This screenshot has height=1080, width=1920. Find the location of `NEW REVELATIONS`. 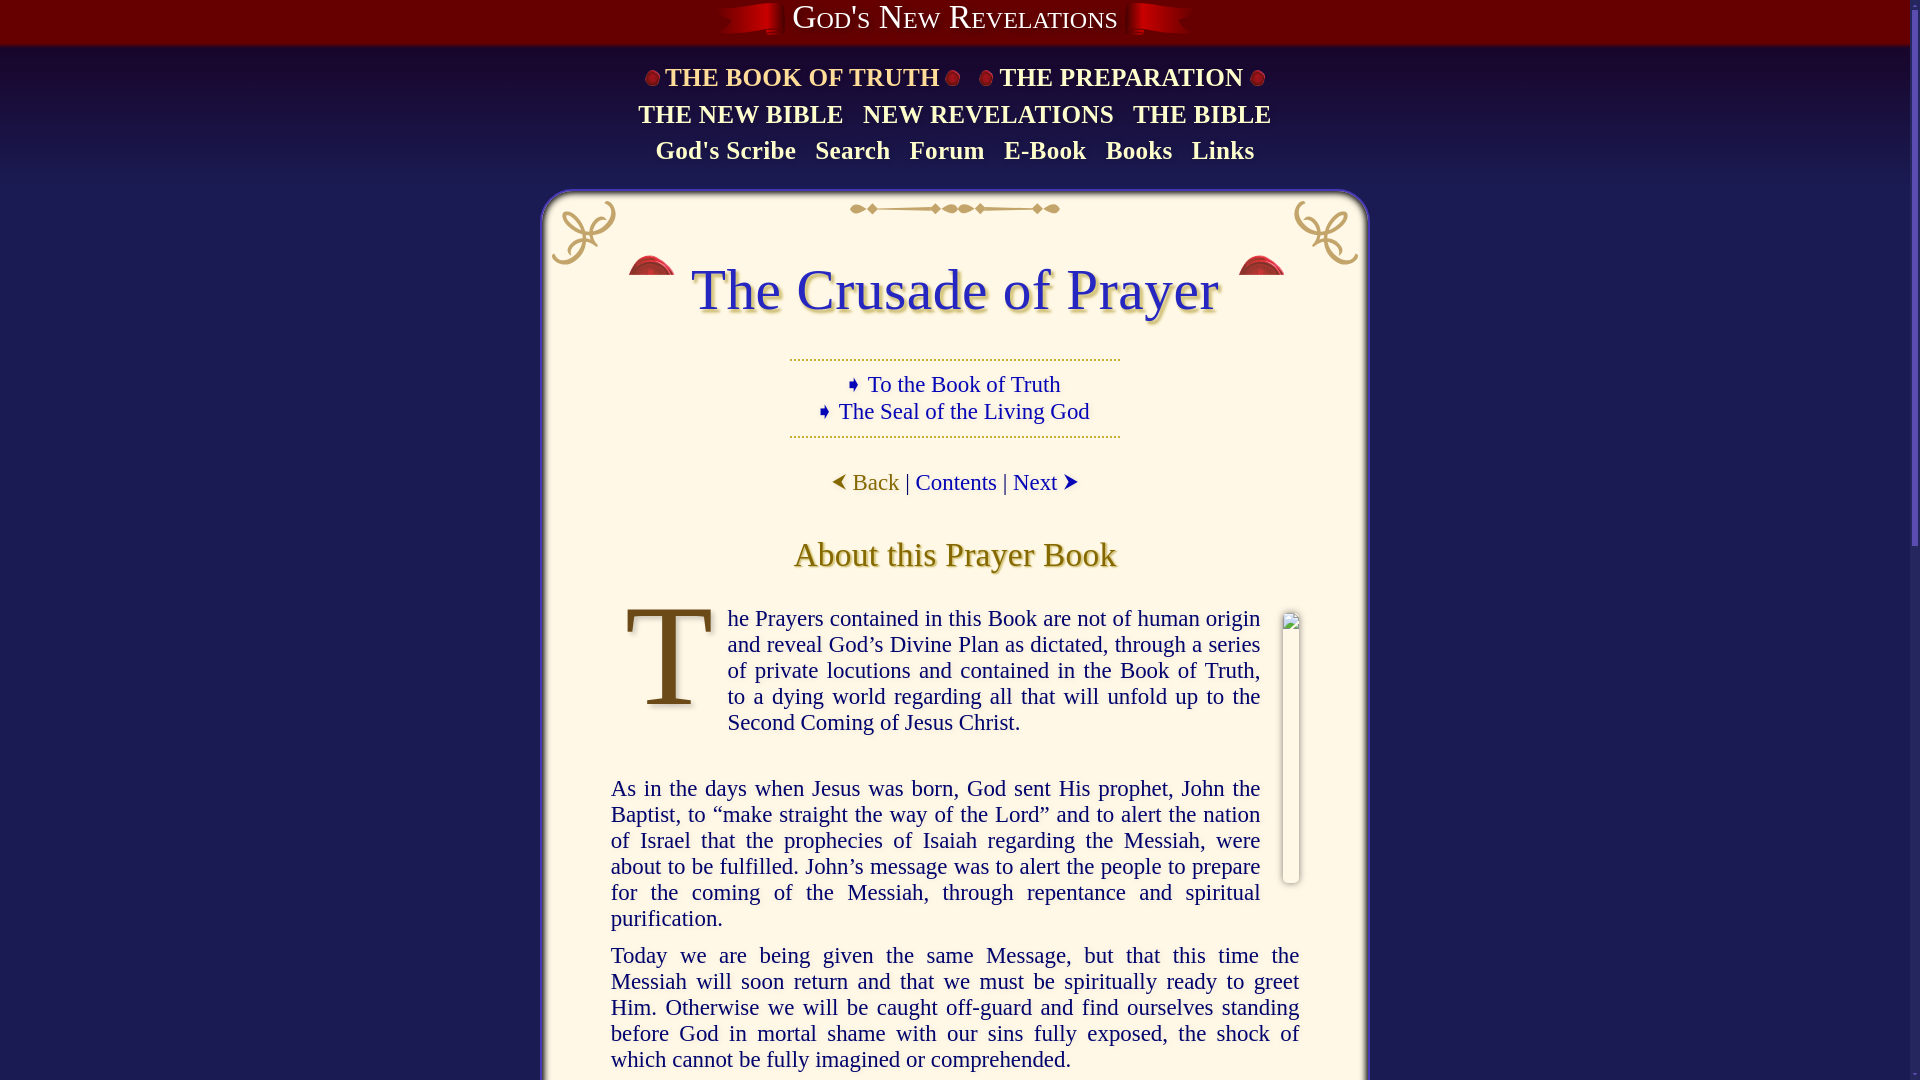

NEW REVELATIONS is located at coordinates (988, 116).